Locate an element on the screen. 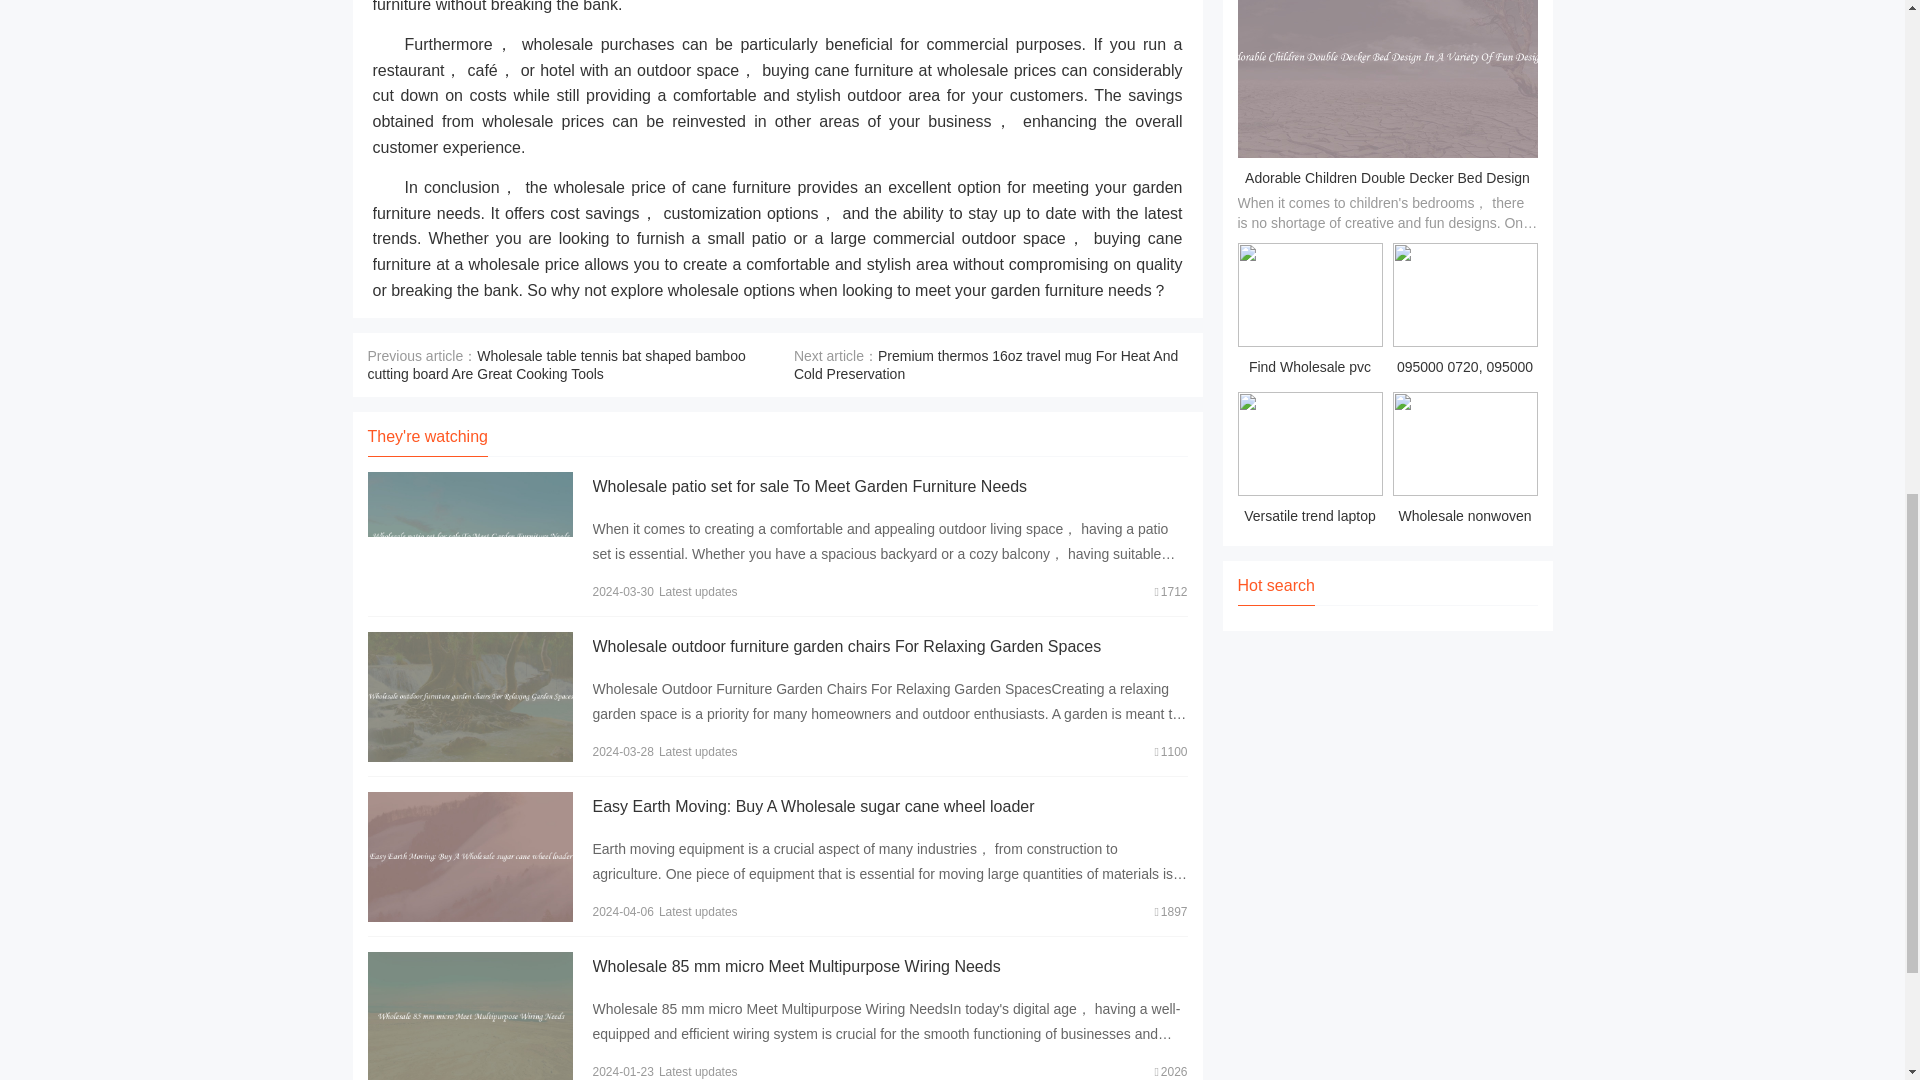 This screenshot has width=1920, height=1080. Wholesale 85 mm micro Meet Multipurpose Wiring Needs is located at coordinates (796, 966).